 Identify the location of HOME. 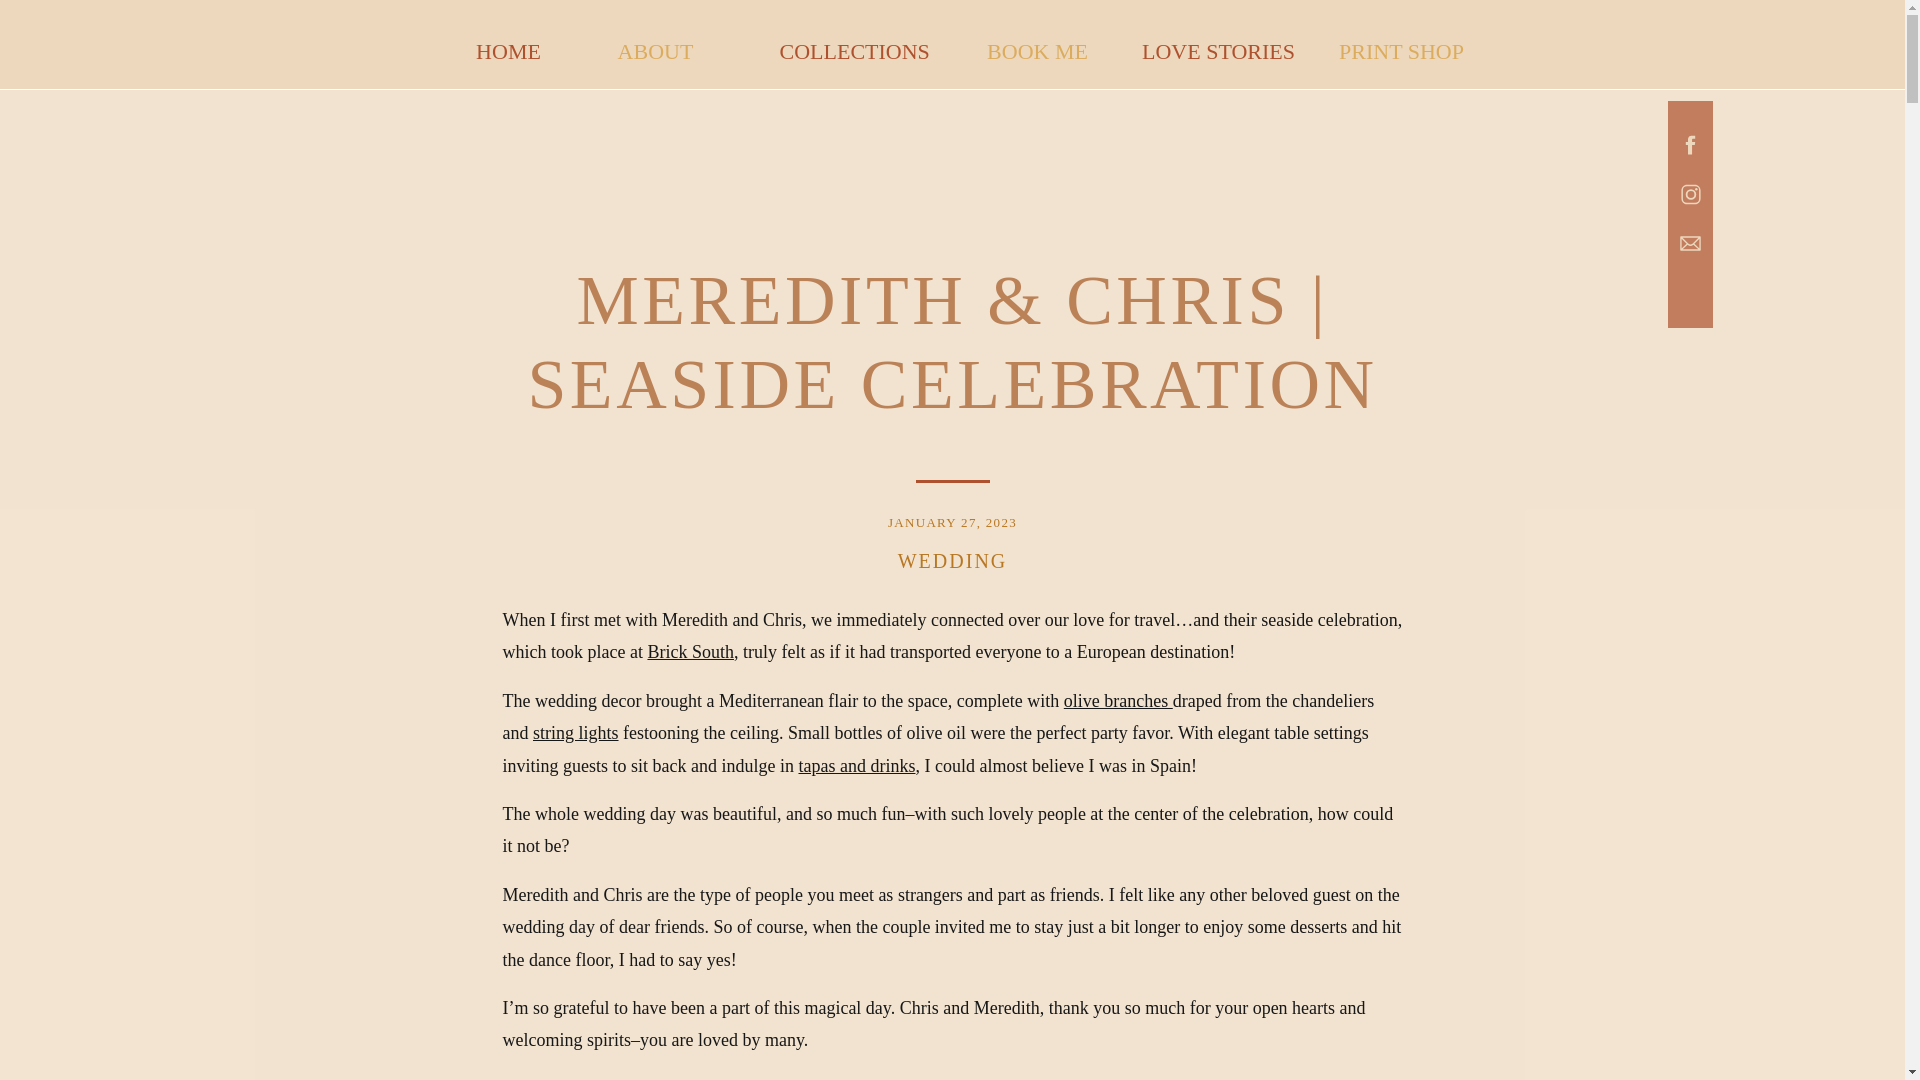
(508, 45).